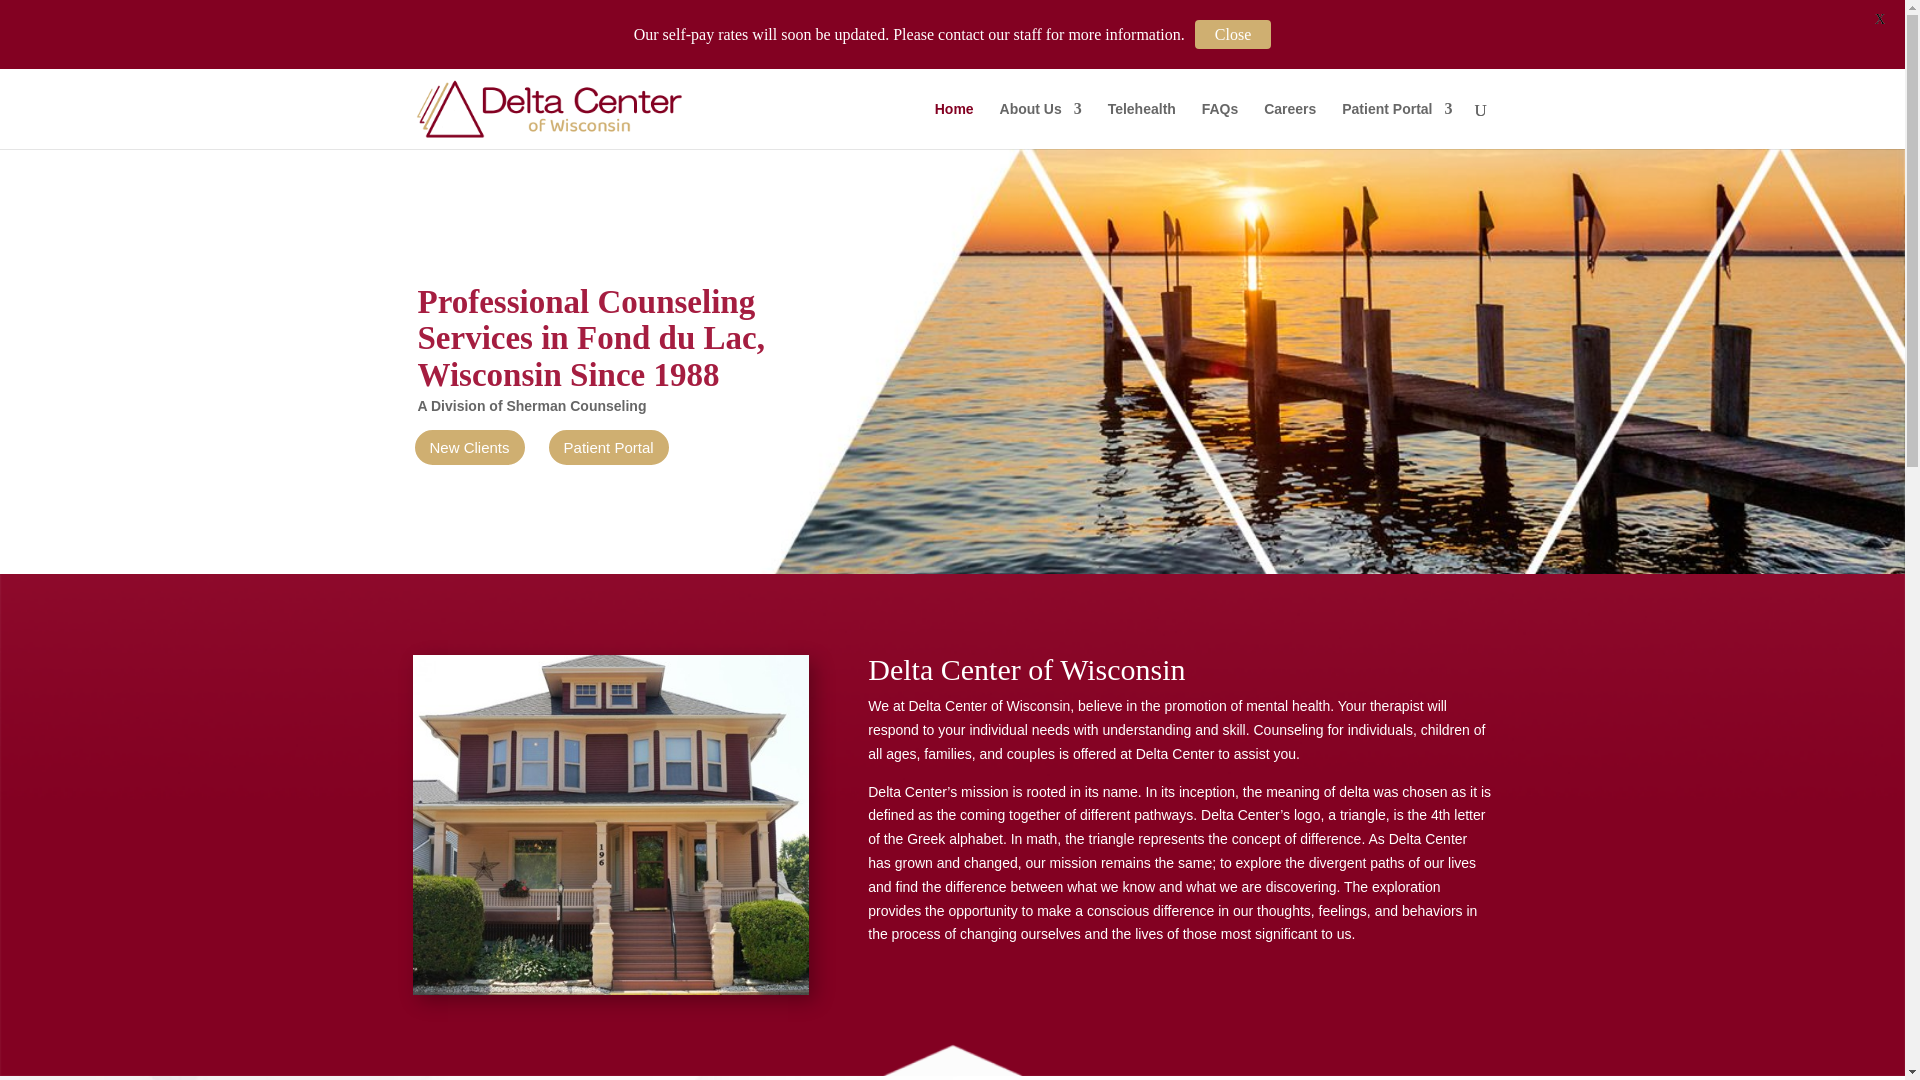 The image size is (1920, 1080). I want to click on About Us, so click(1041, 125).